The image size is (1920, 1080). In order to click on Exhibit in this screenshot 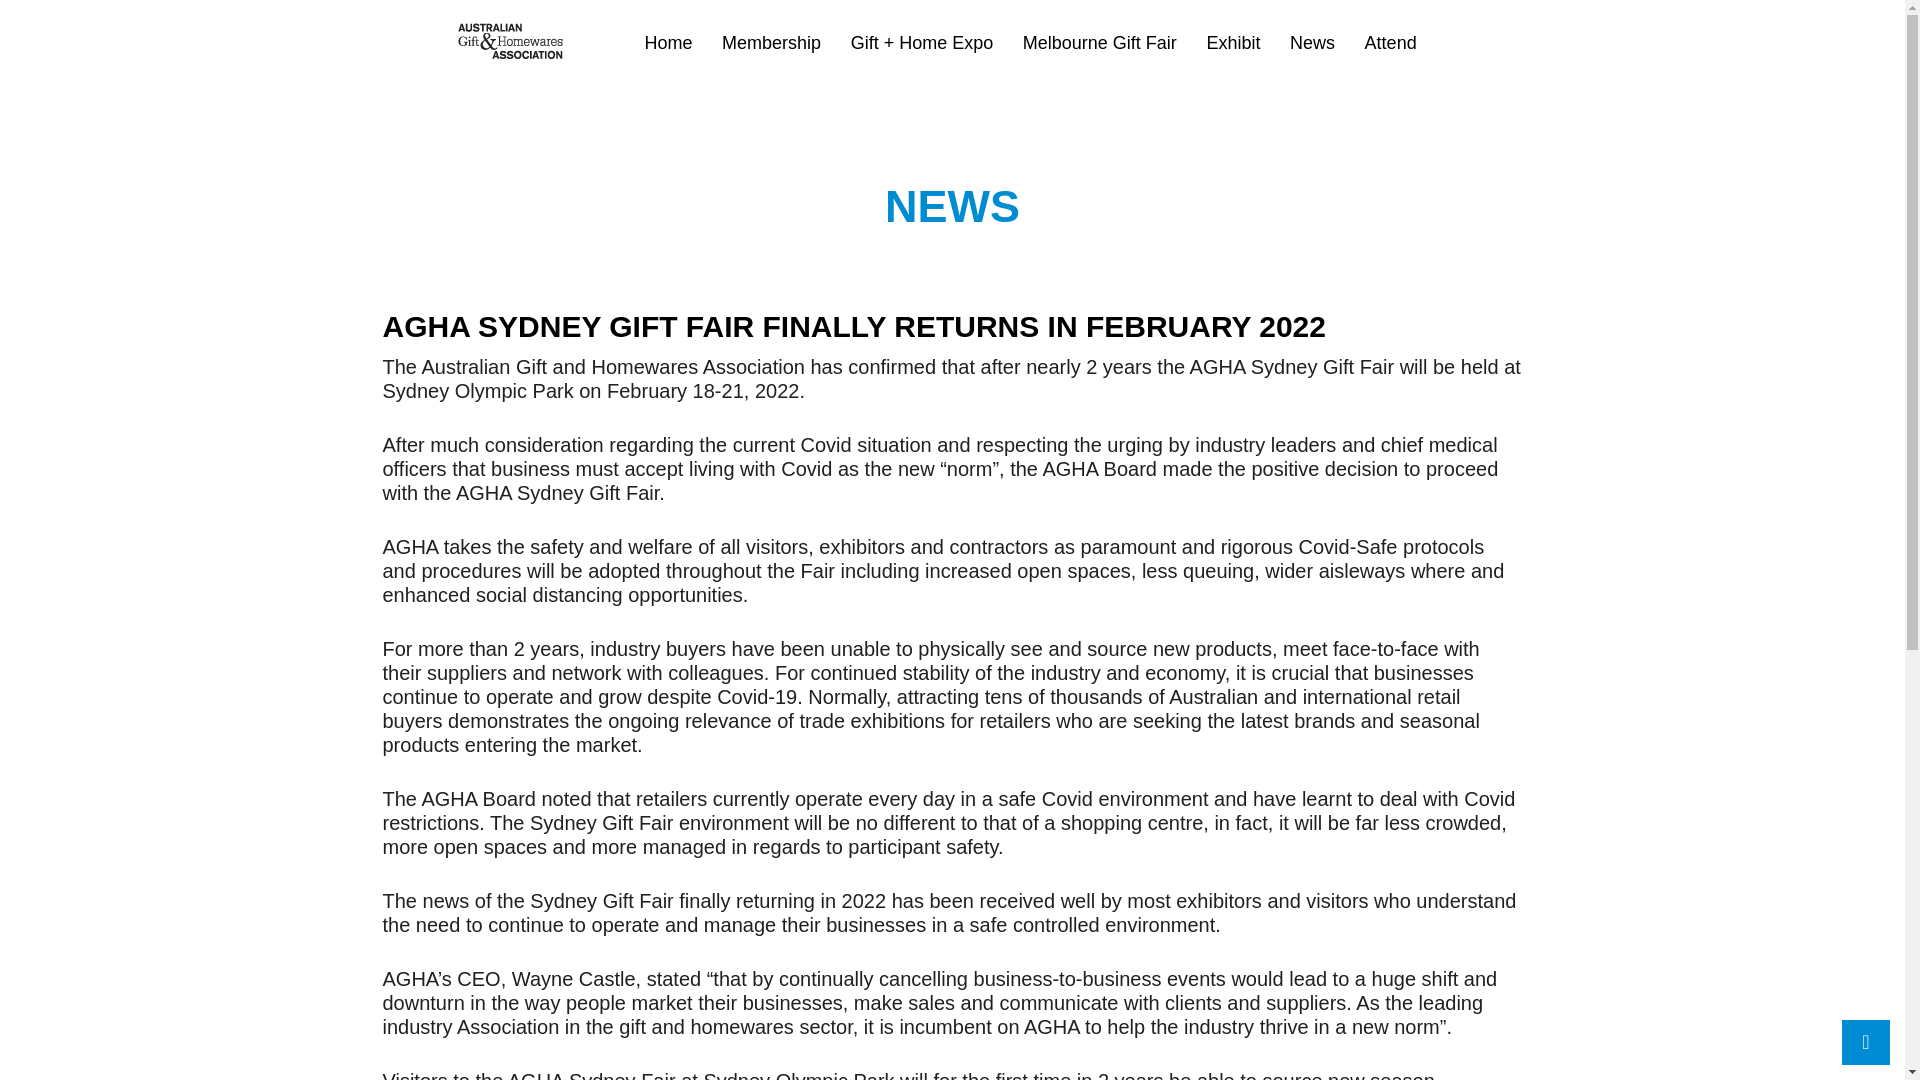, I will do `click(1232, 44)`.